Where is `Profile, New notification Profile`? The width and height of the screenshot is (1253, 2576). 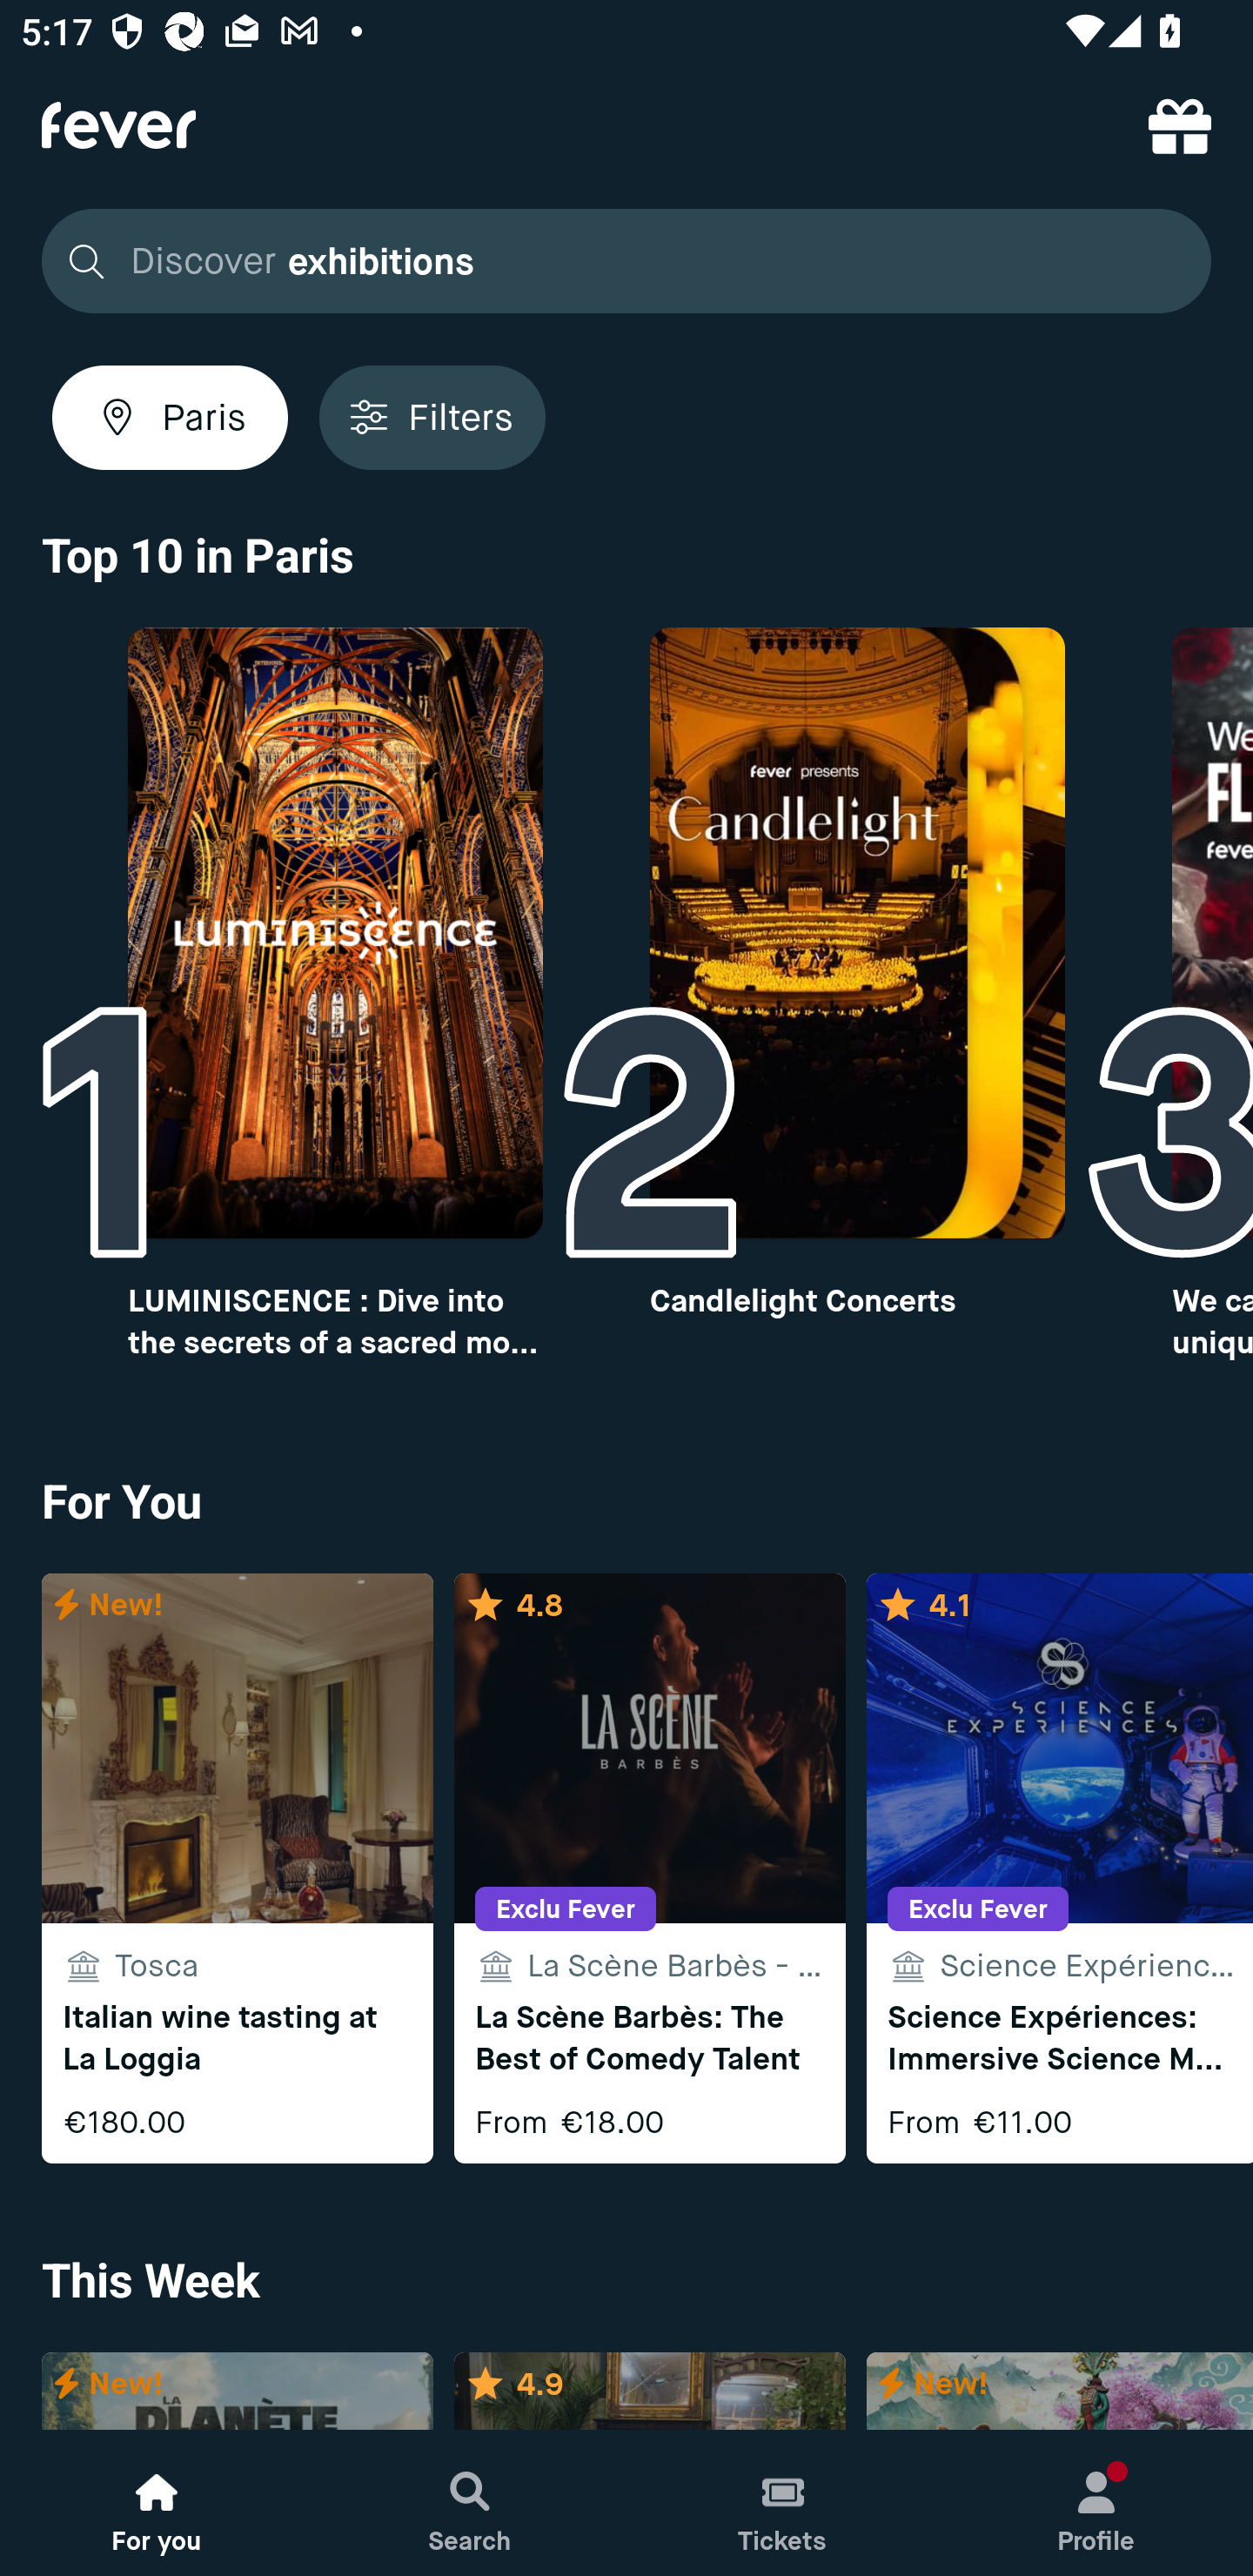 Profile, New notification Profile is located at coordinates (1096, 2503).